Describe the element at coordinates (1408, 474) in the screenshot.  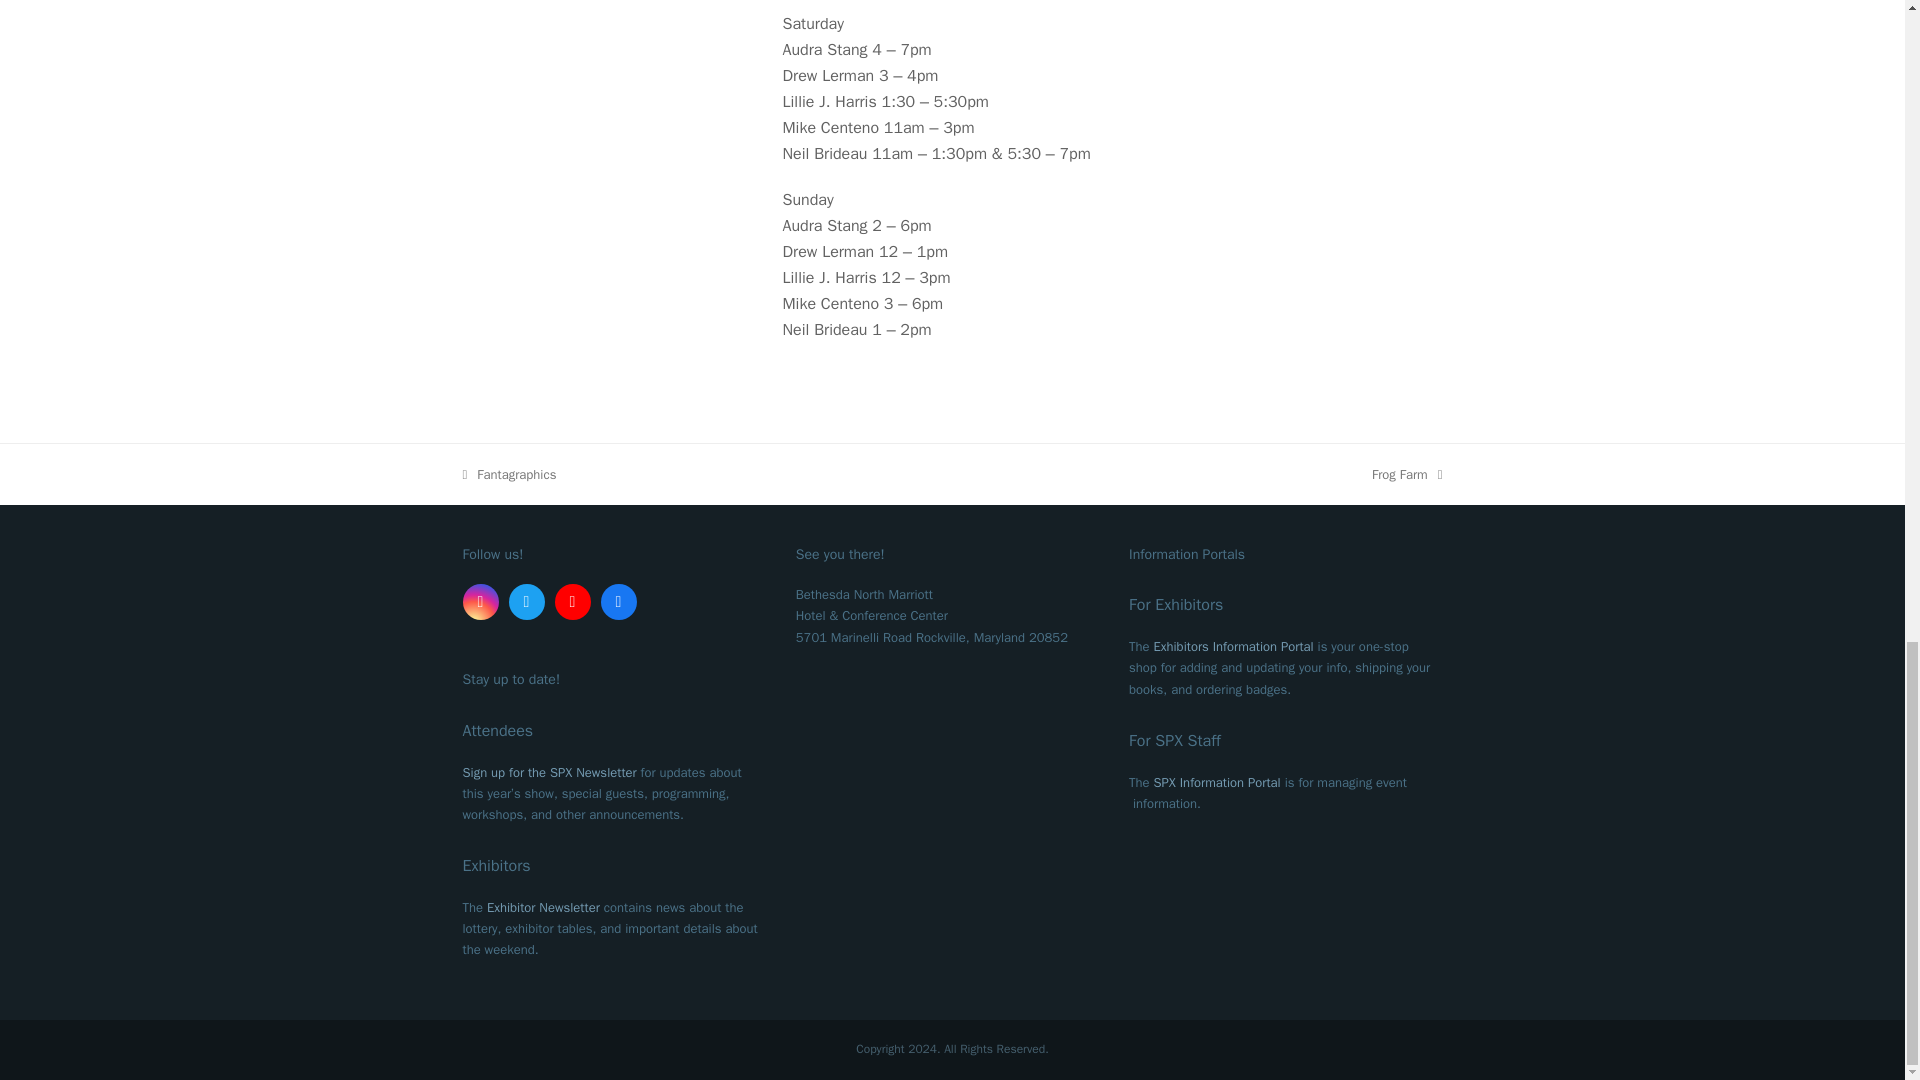
I see `Instagram` at that location.